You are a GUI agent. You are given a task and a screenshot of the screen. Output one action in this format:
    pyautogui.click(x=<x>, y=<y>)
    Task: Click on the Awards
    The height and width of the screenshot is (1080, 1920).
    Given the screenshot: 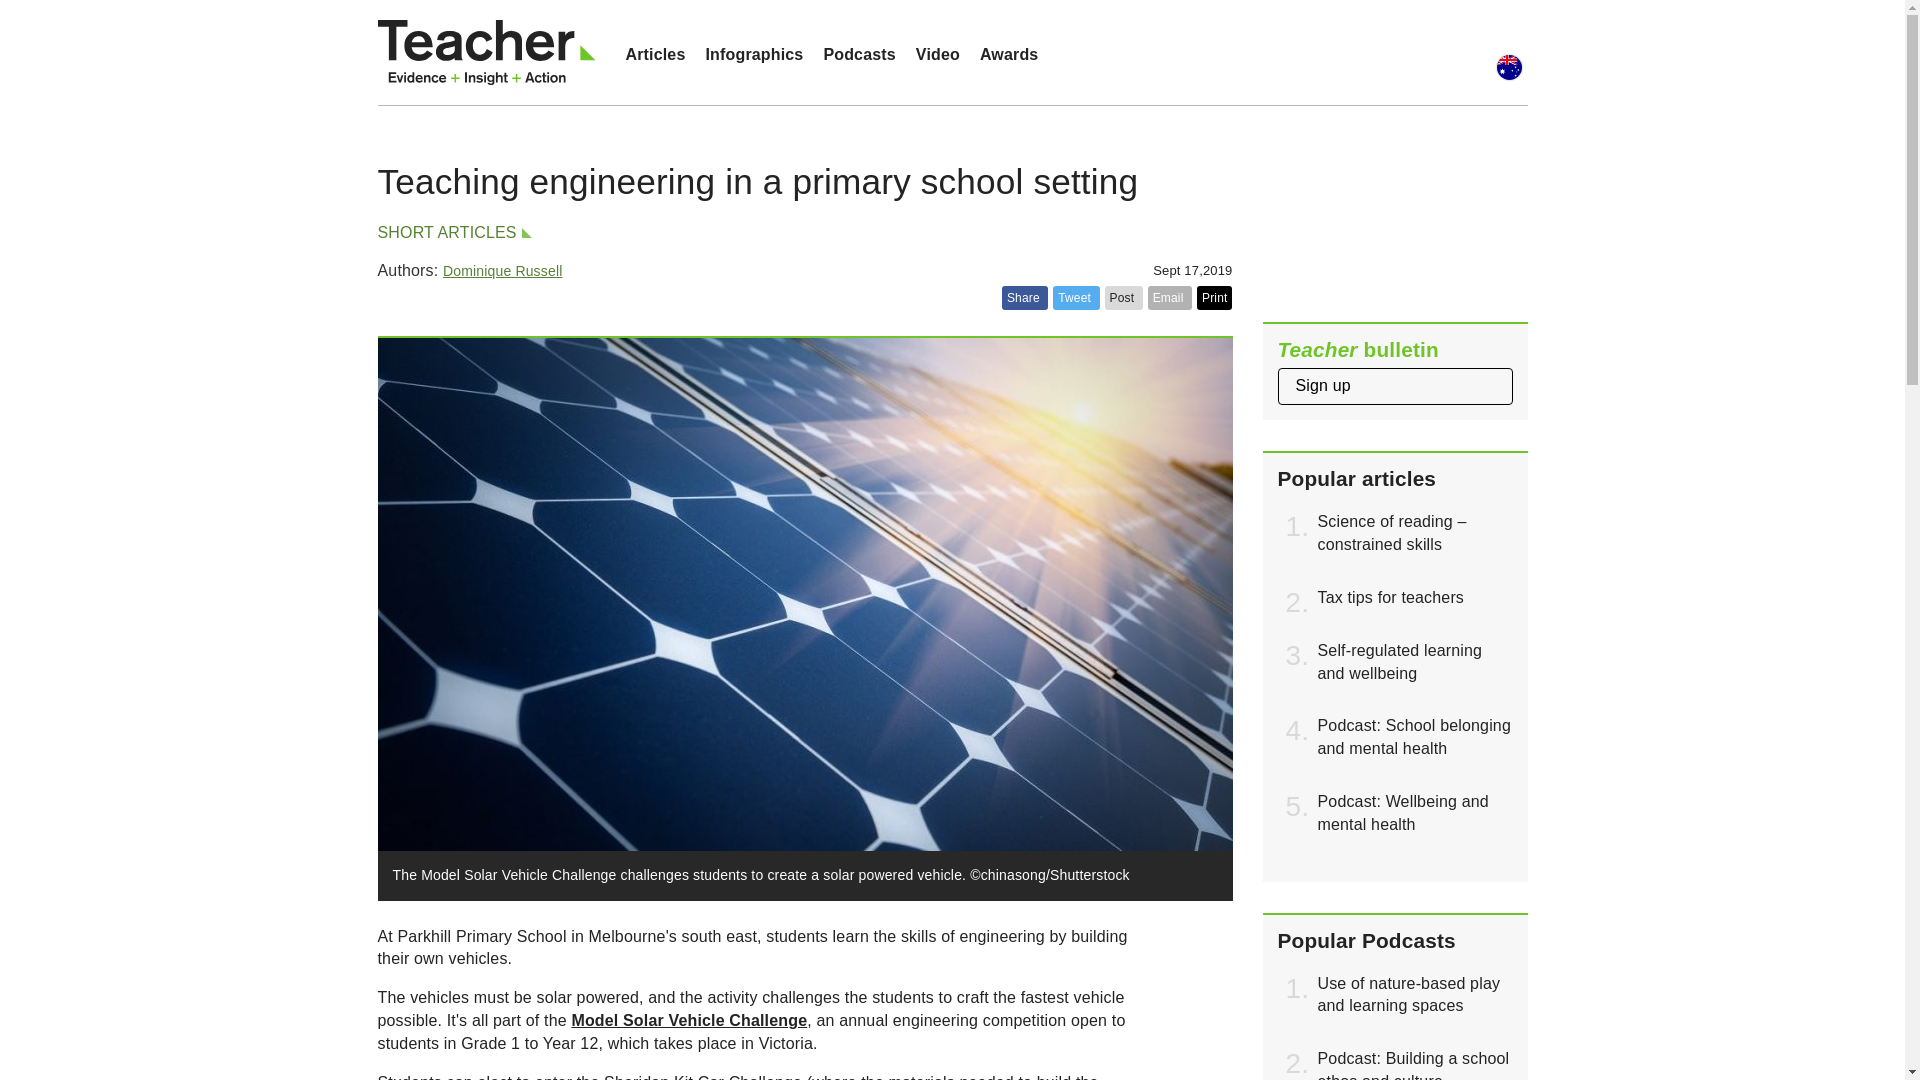 What is the action you would take?
    pyautogui.click(x=1008, y=54)
    